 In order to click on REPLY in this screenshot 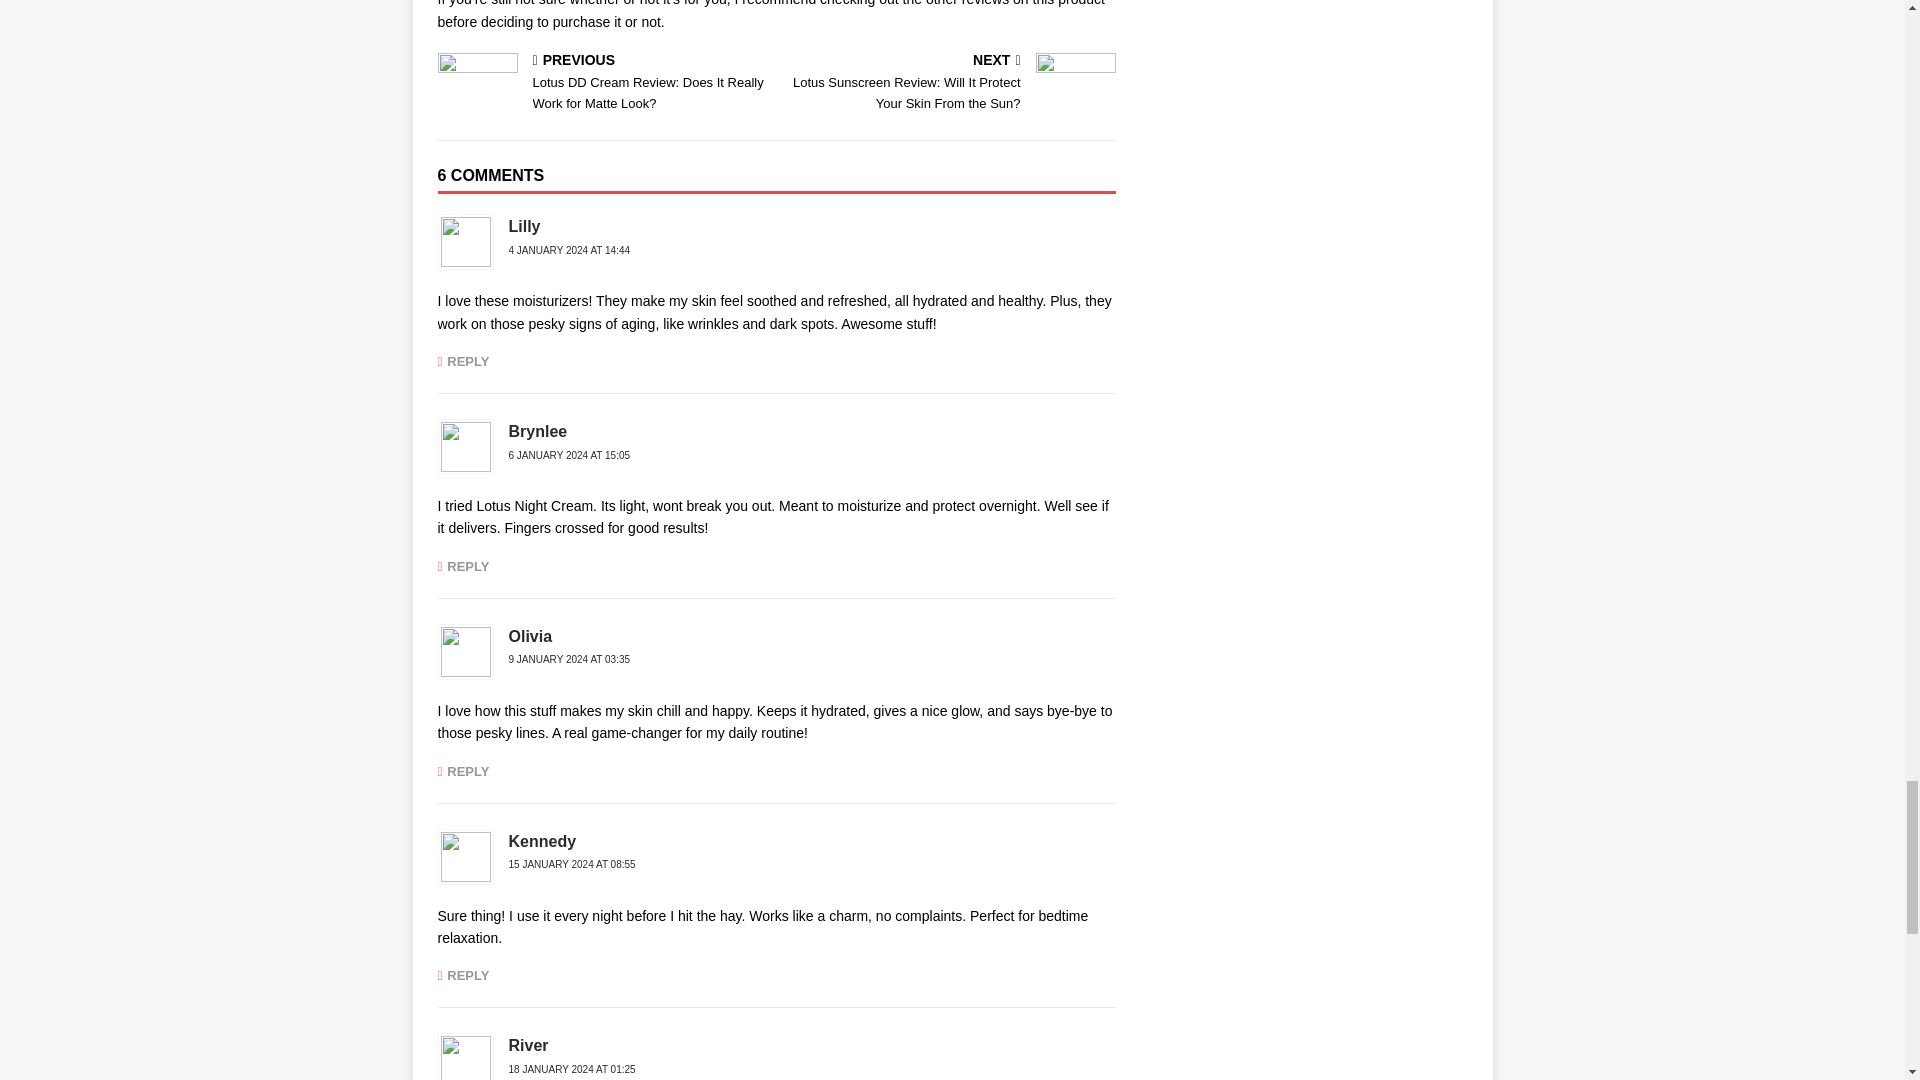, I will do `click(463, 362)`.